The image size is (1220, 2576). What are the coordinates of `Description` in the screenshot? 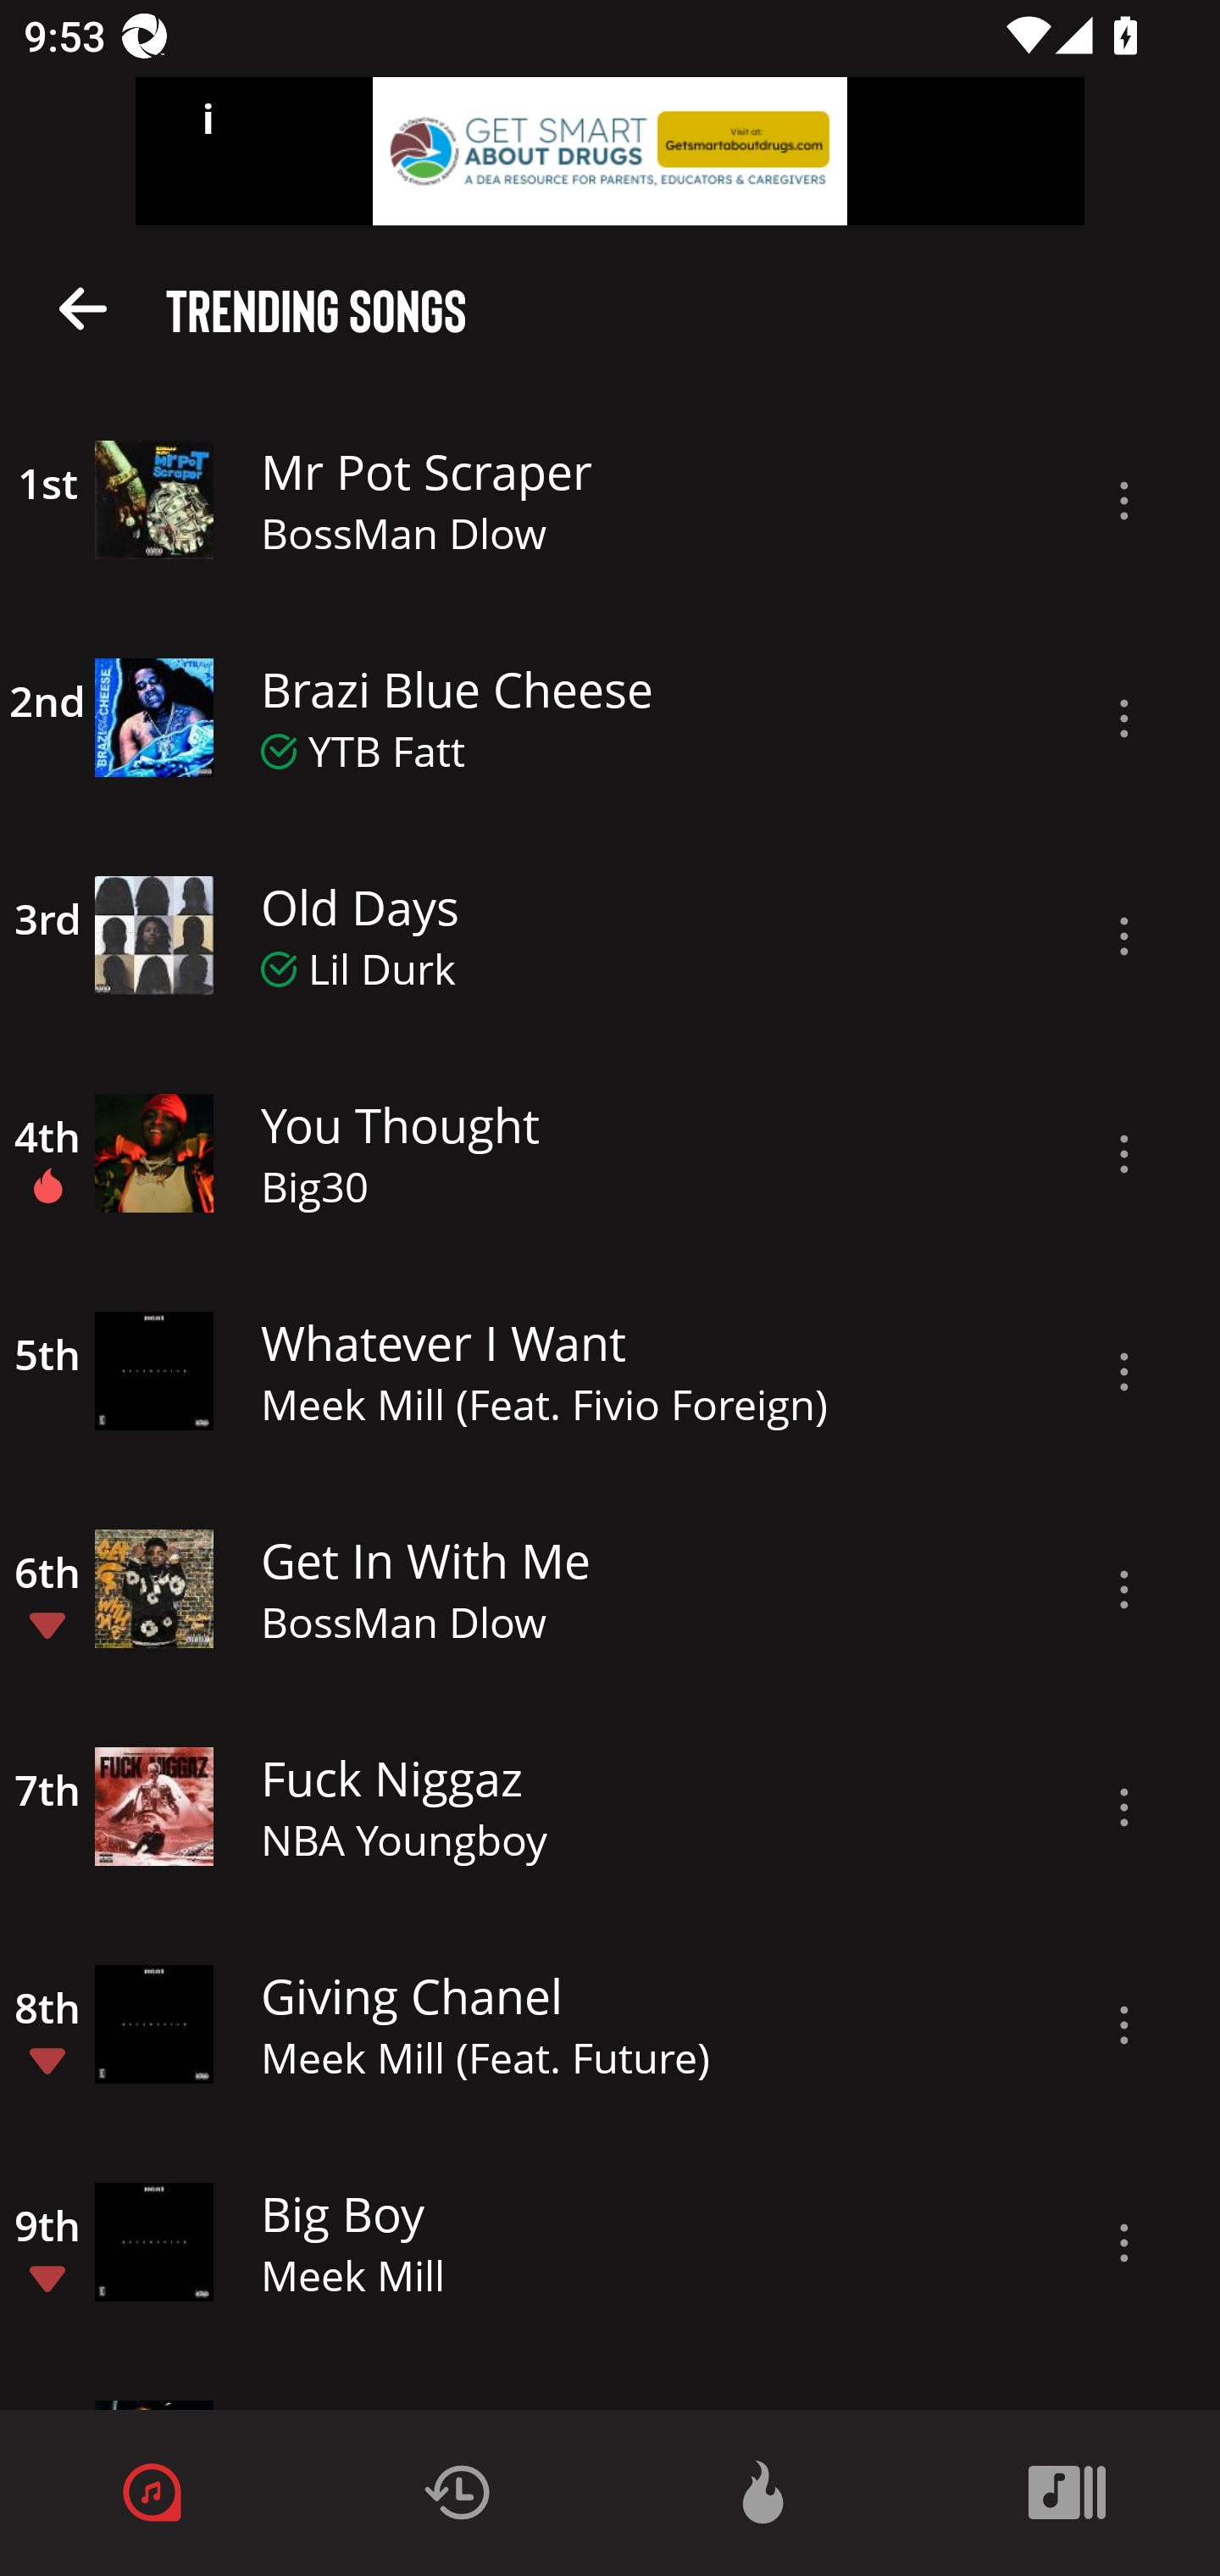 It's located at (1124, 2025).